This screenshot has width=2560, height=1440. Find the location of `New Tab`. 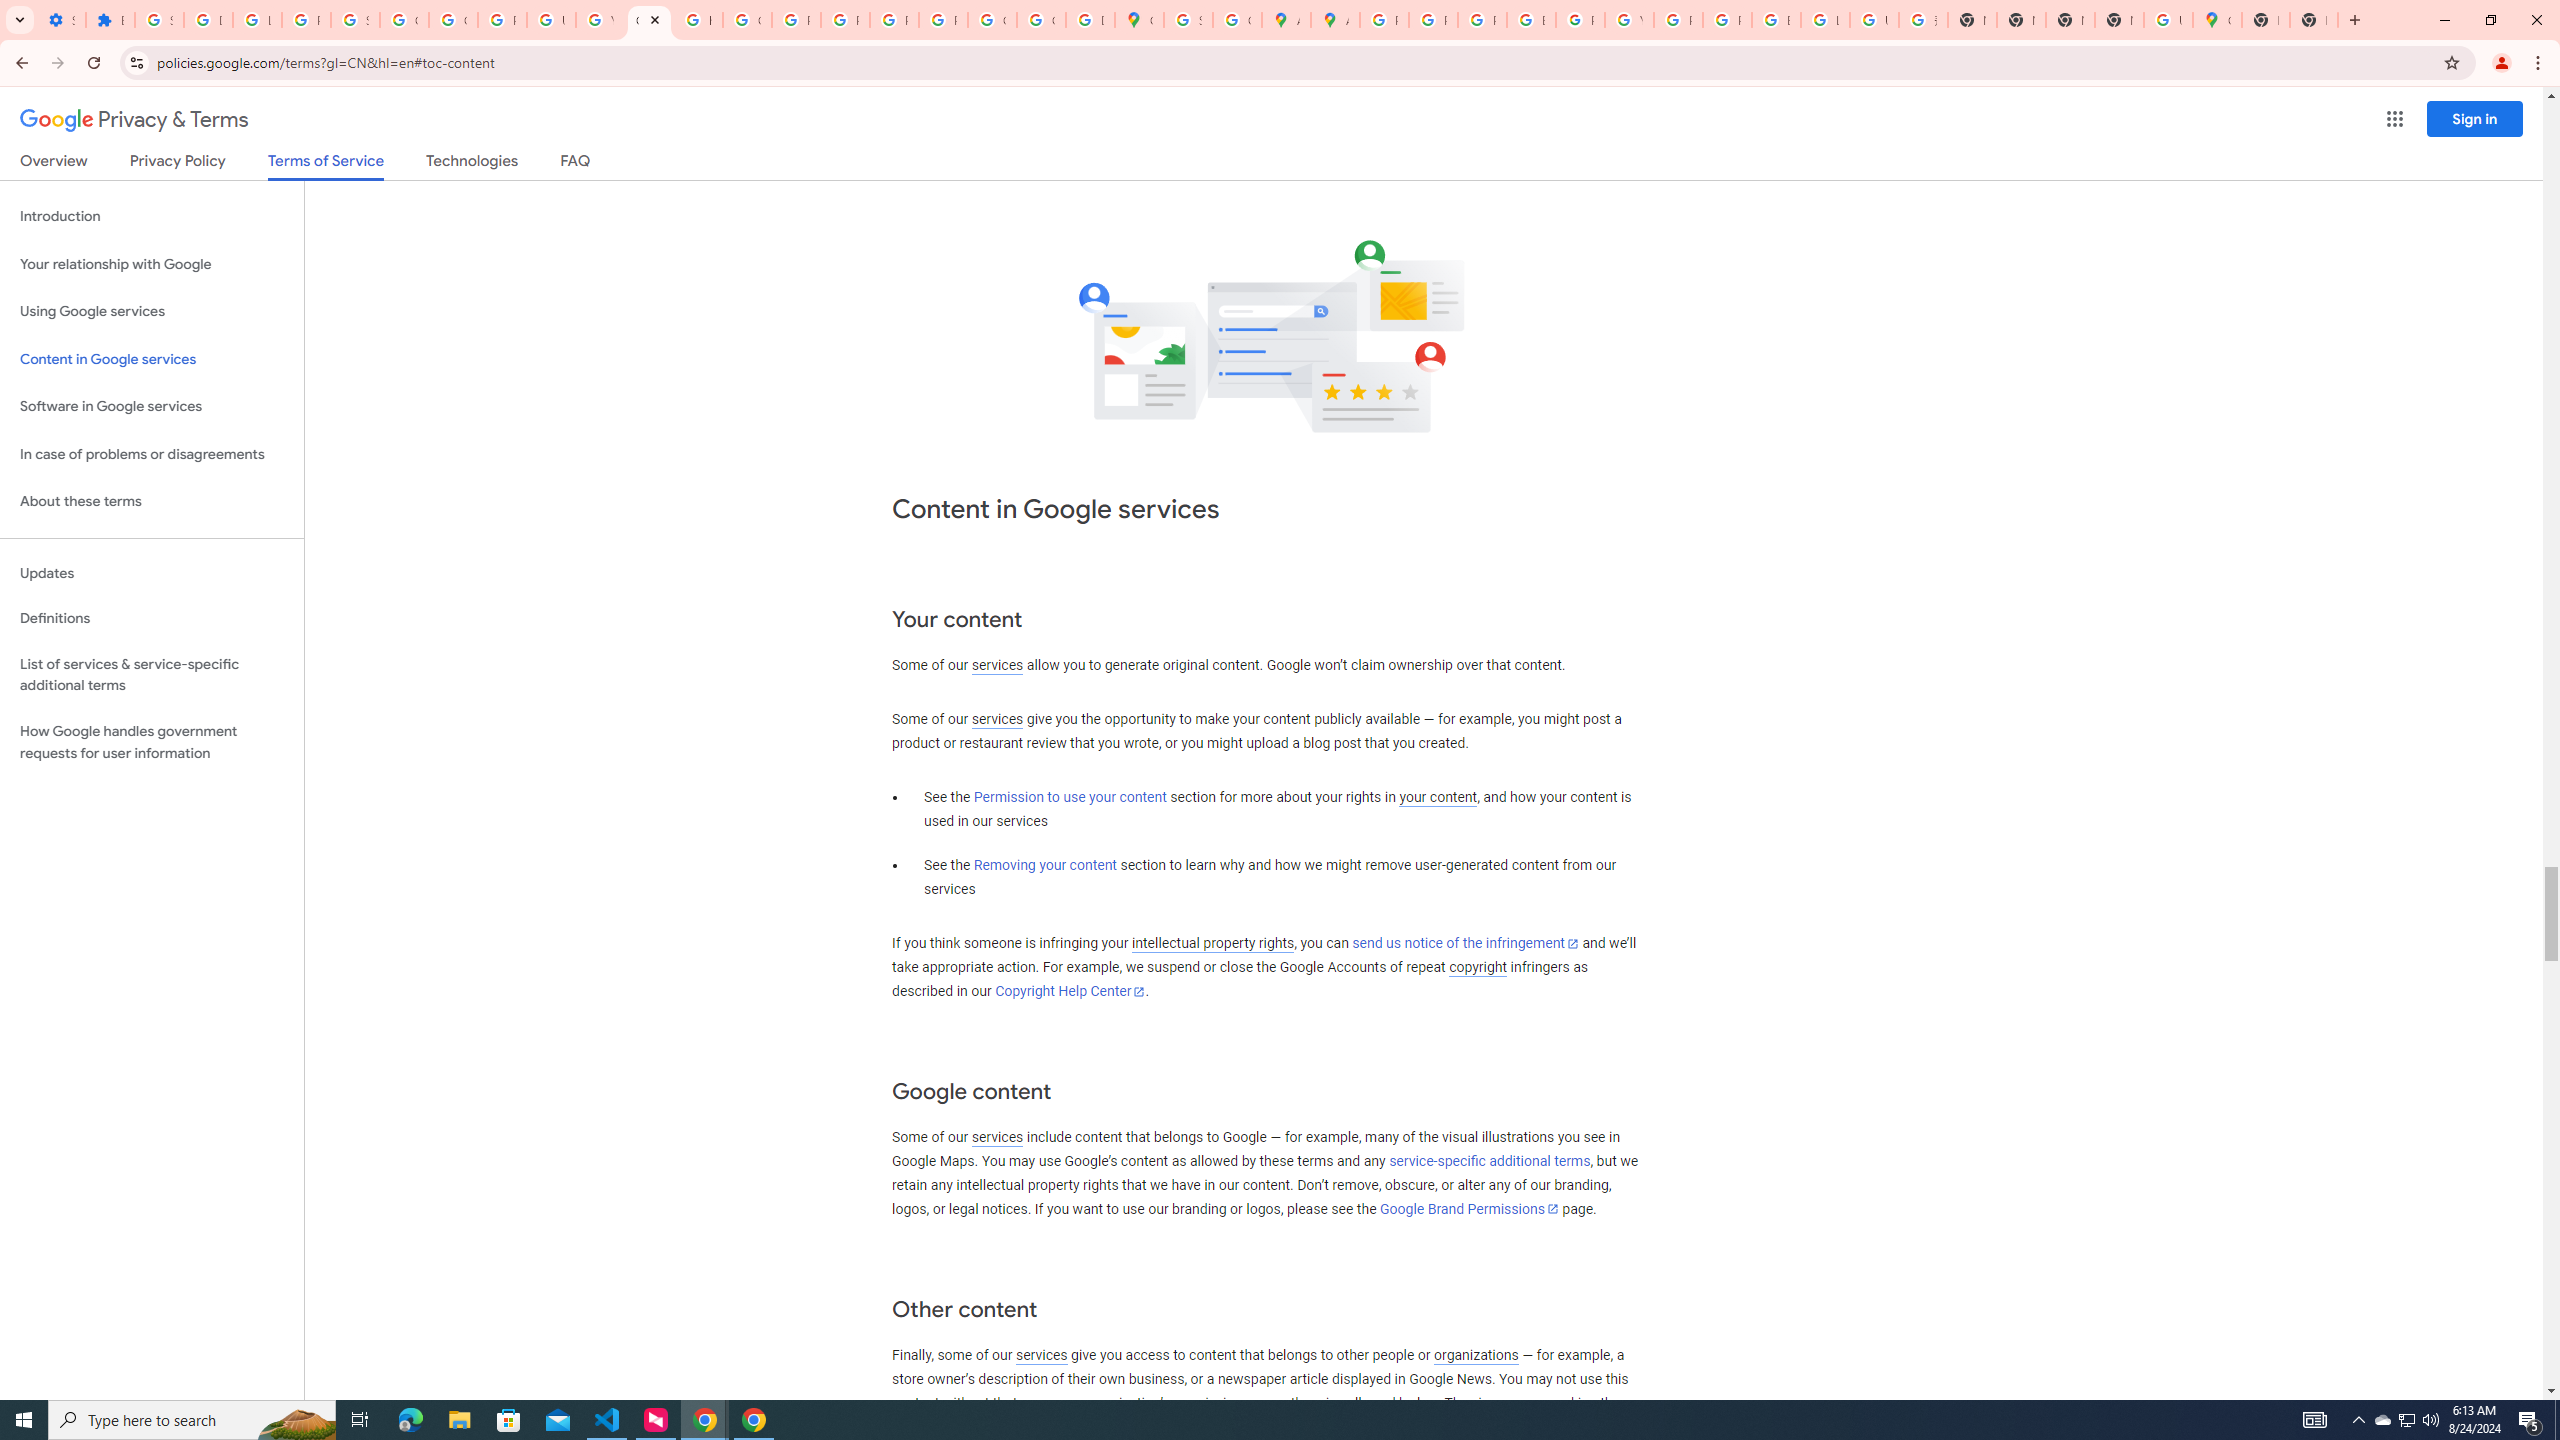

New Tab is located at coordinates (2314, 20).